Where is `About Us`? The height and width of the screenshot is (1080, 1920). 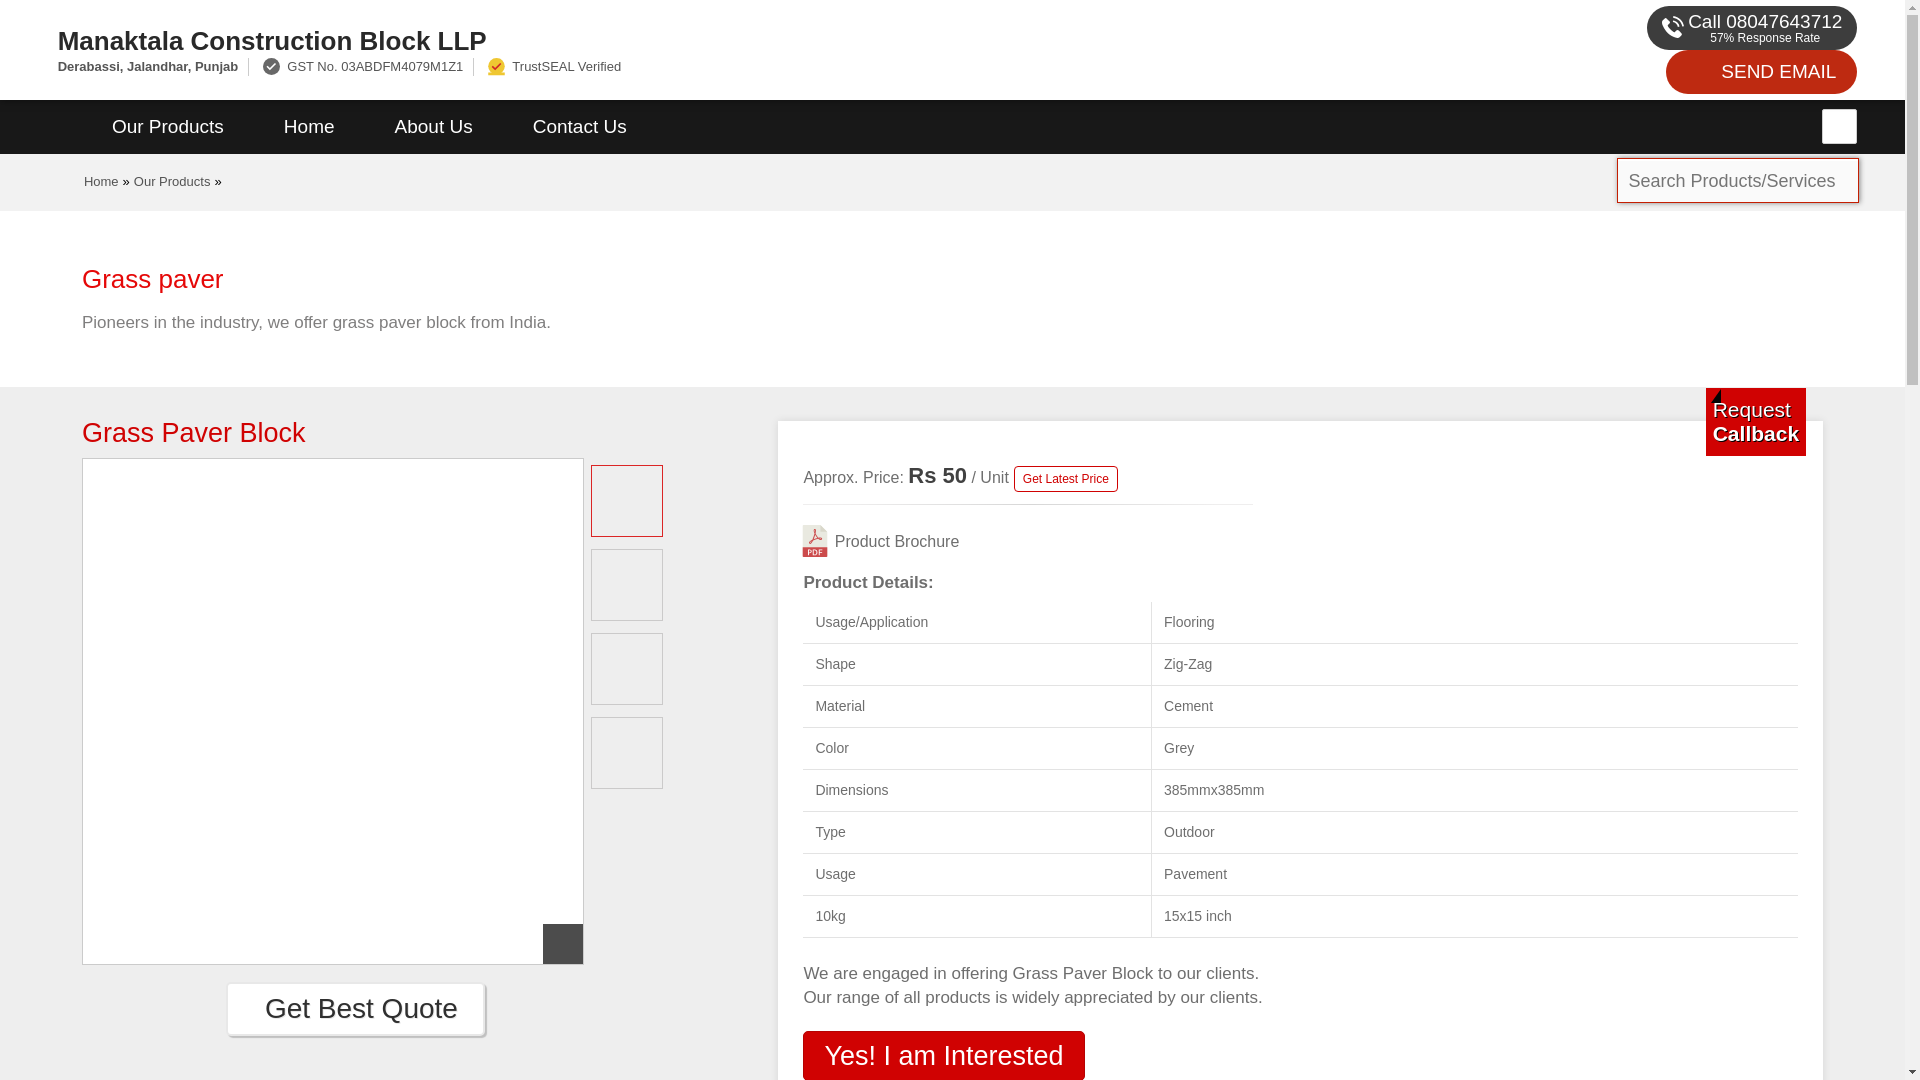 About Us is located at coordinates (434, 127).